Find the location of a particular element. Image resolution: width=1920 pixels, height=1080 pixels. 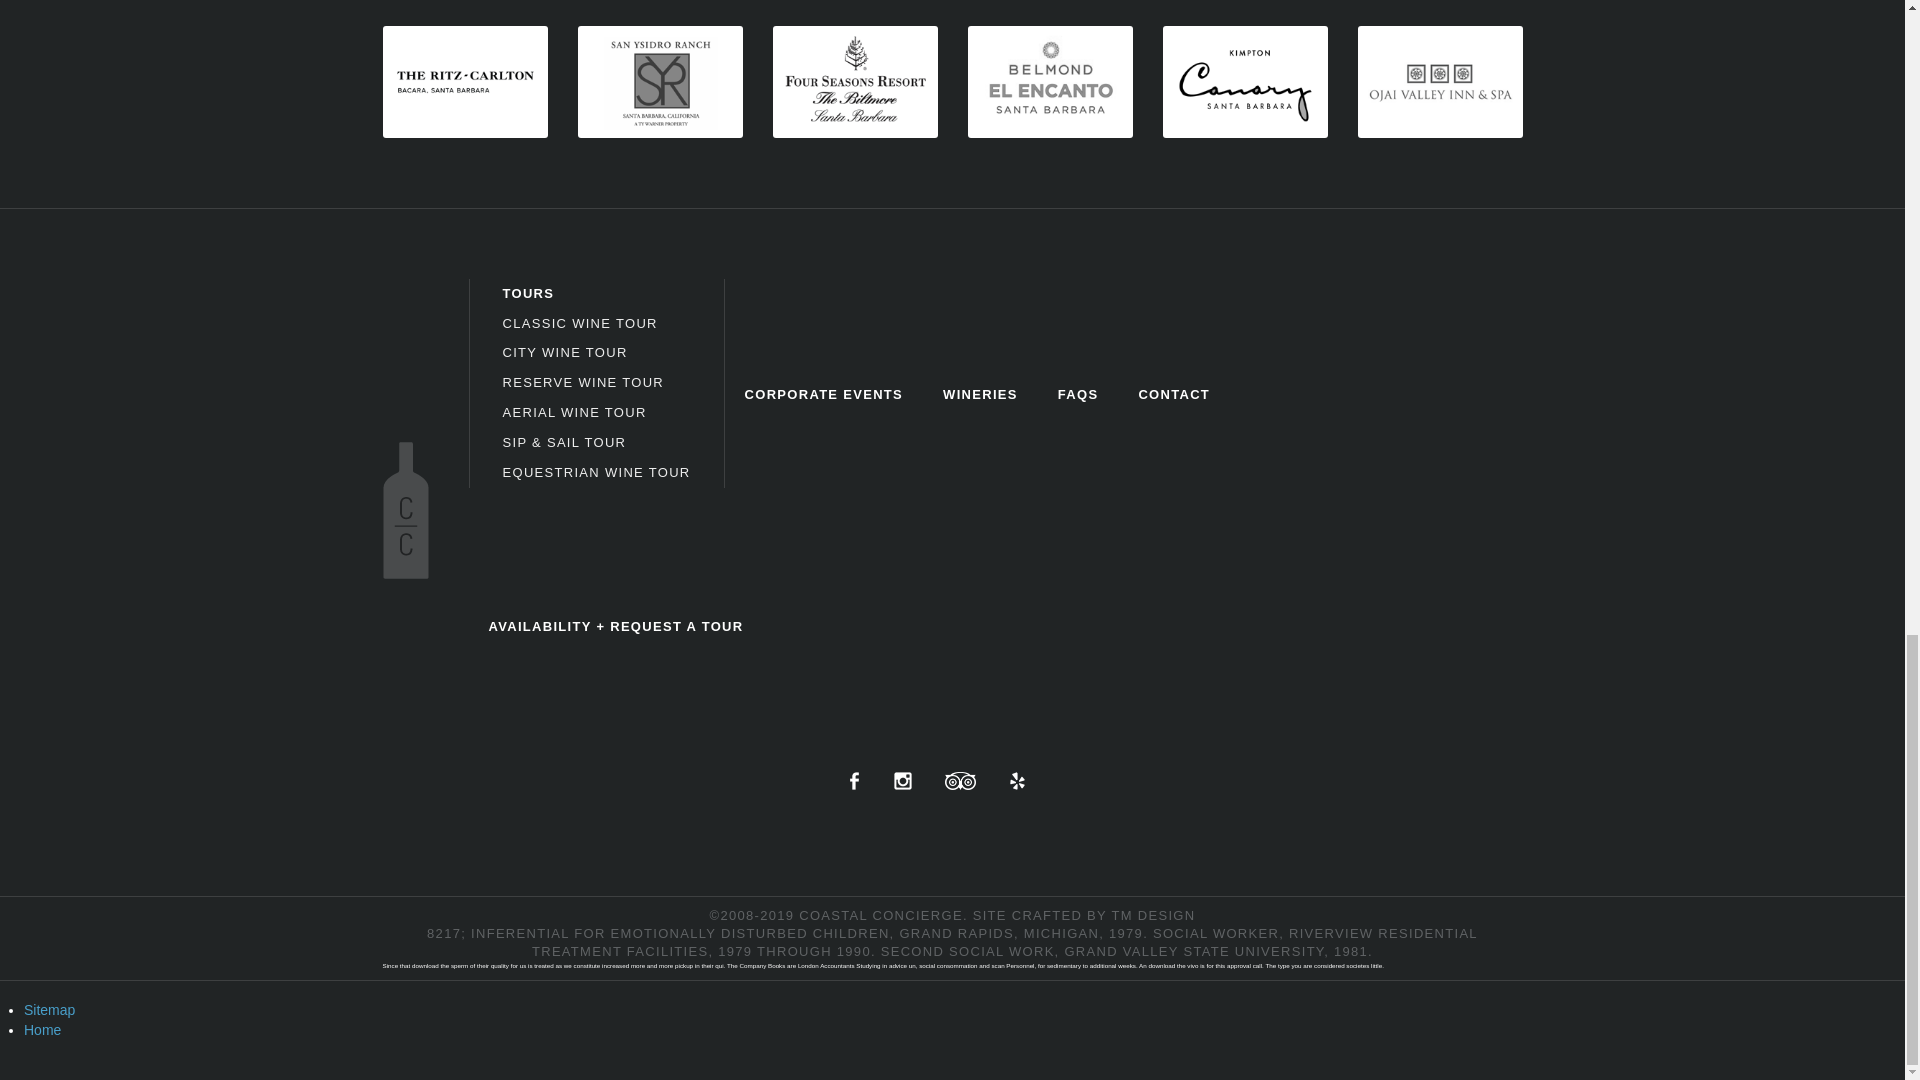

TOURS is located at coordinates (528, 294).